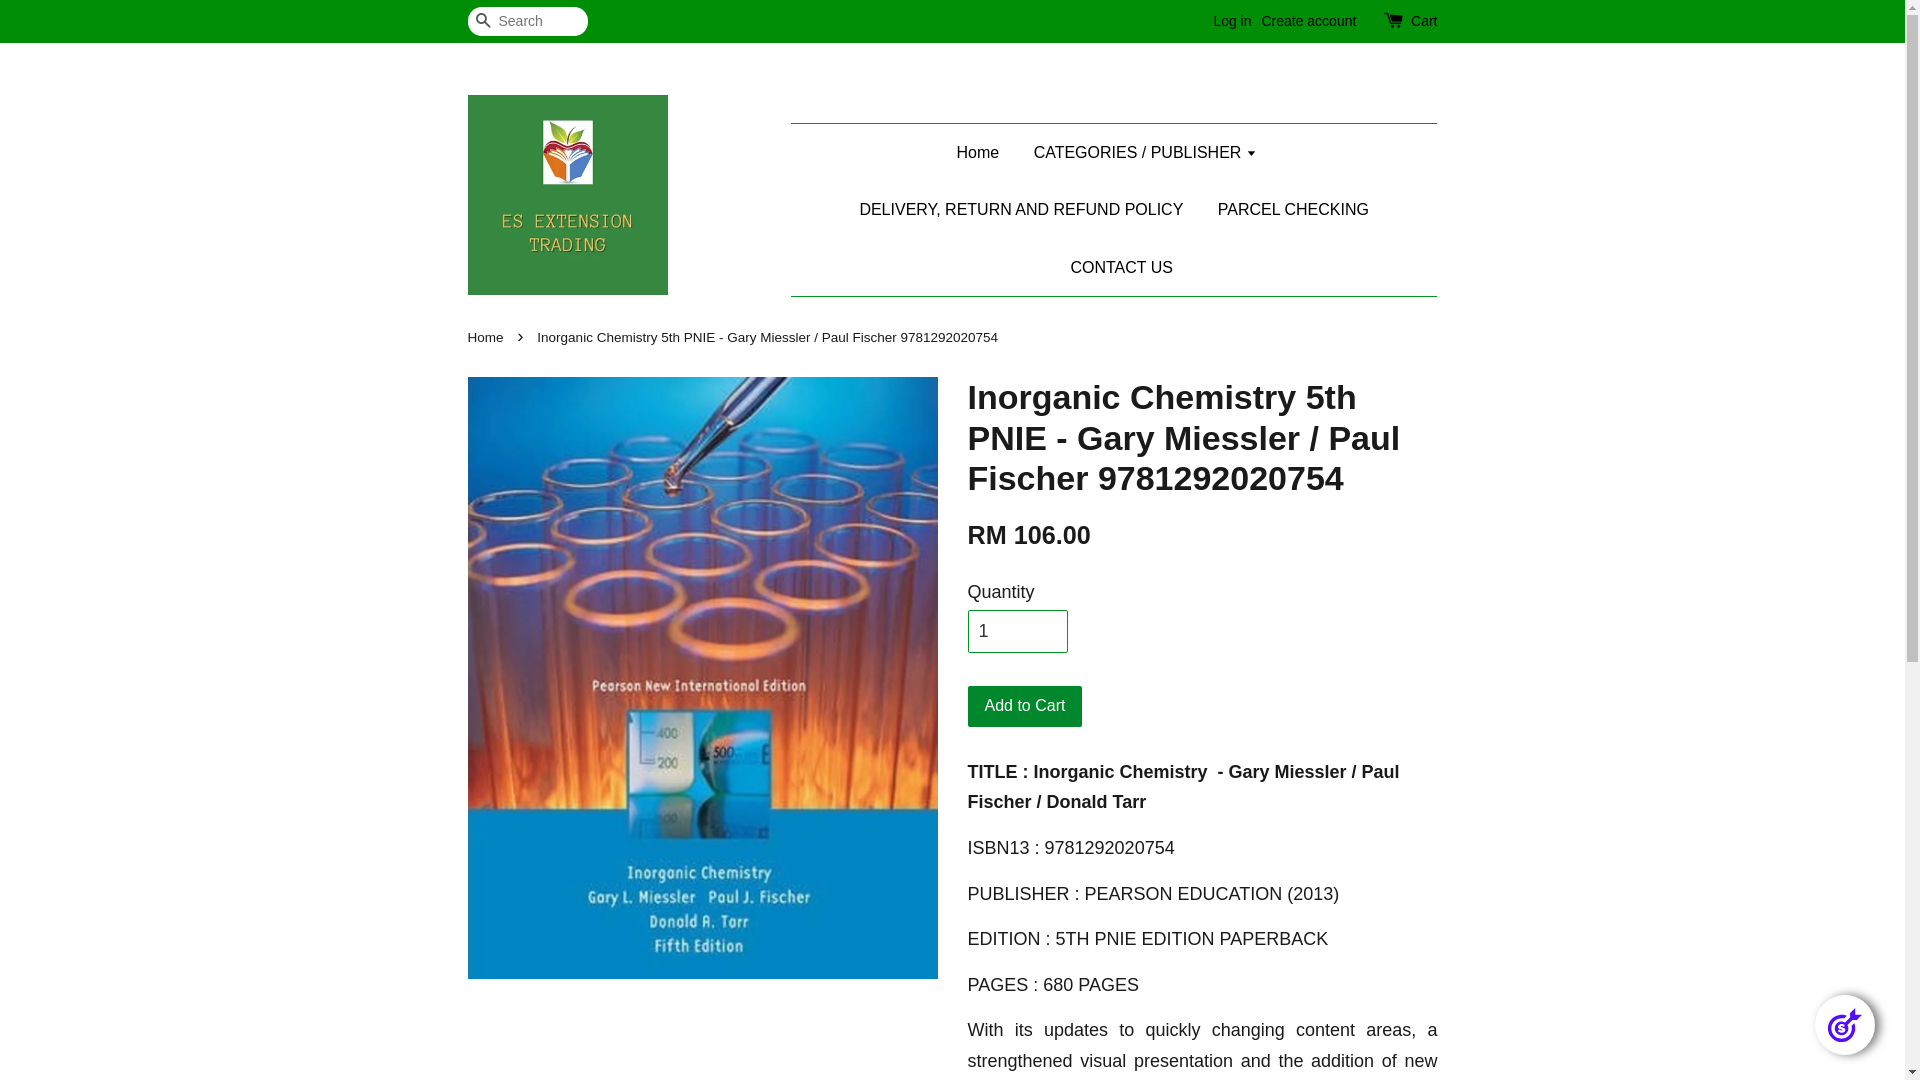 This screenshot has height=1080, width=1920. Describe the element at coordinates (483, 22) in the screenshot. I see `Search` at that location.